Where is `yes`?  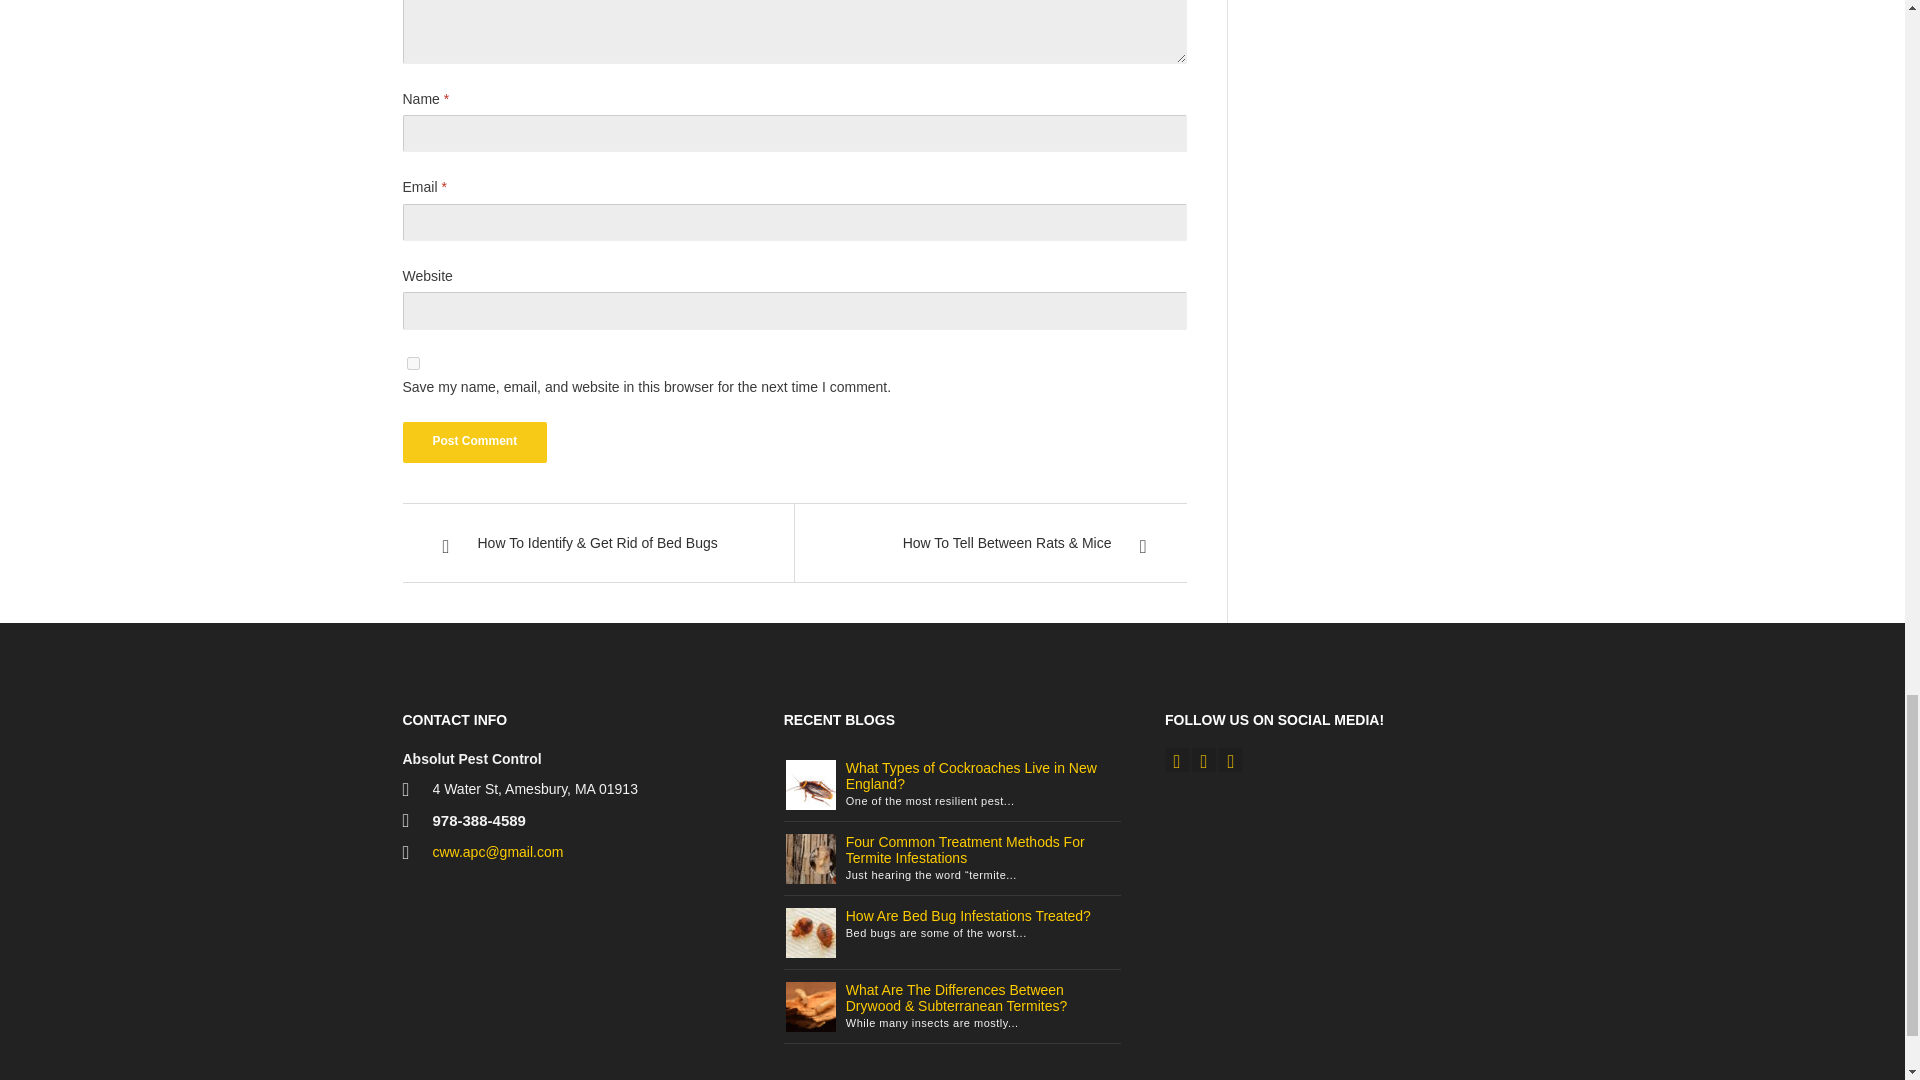 yes is located at coordinates (412, 364).